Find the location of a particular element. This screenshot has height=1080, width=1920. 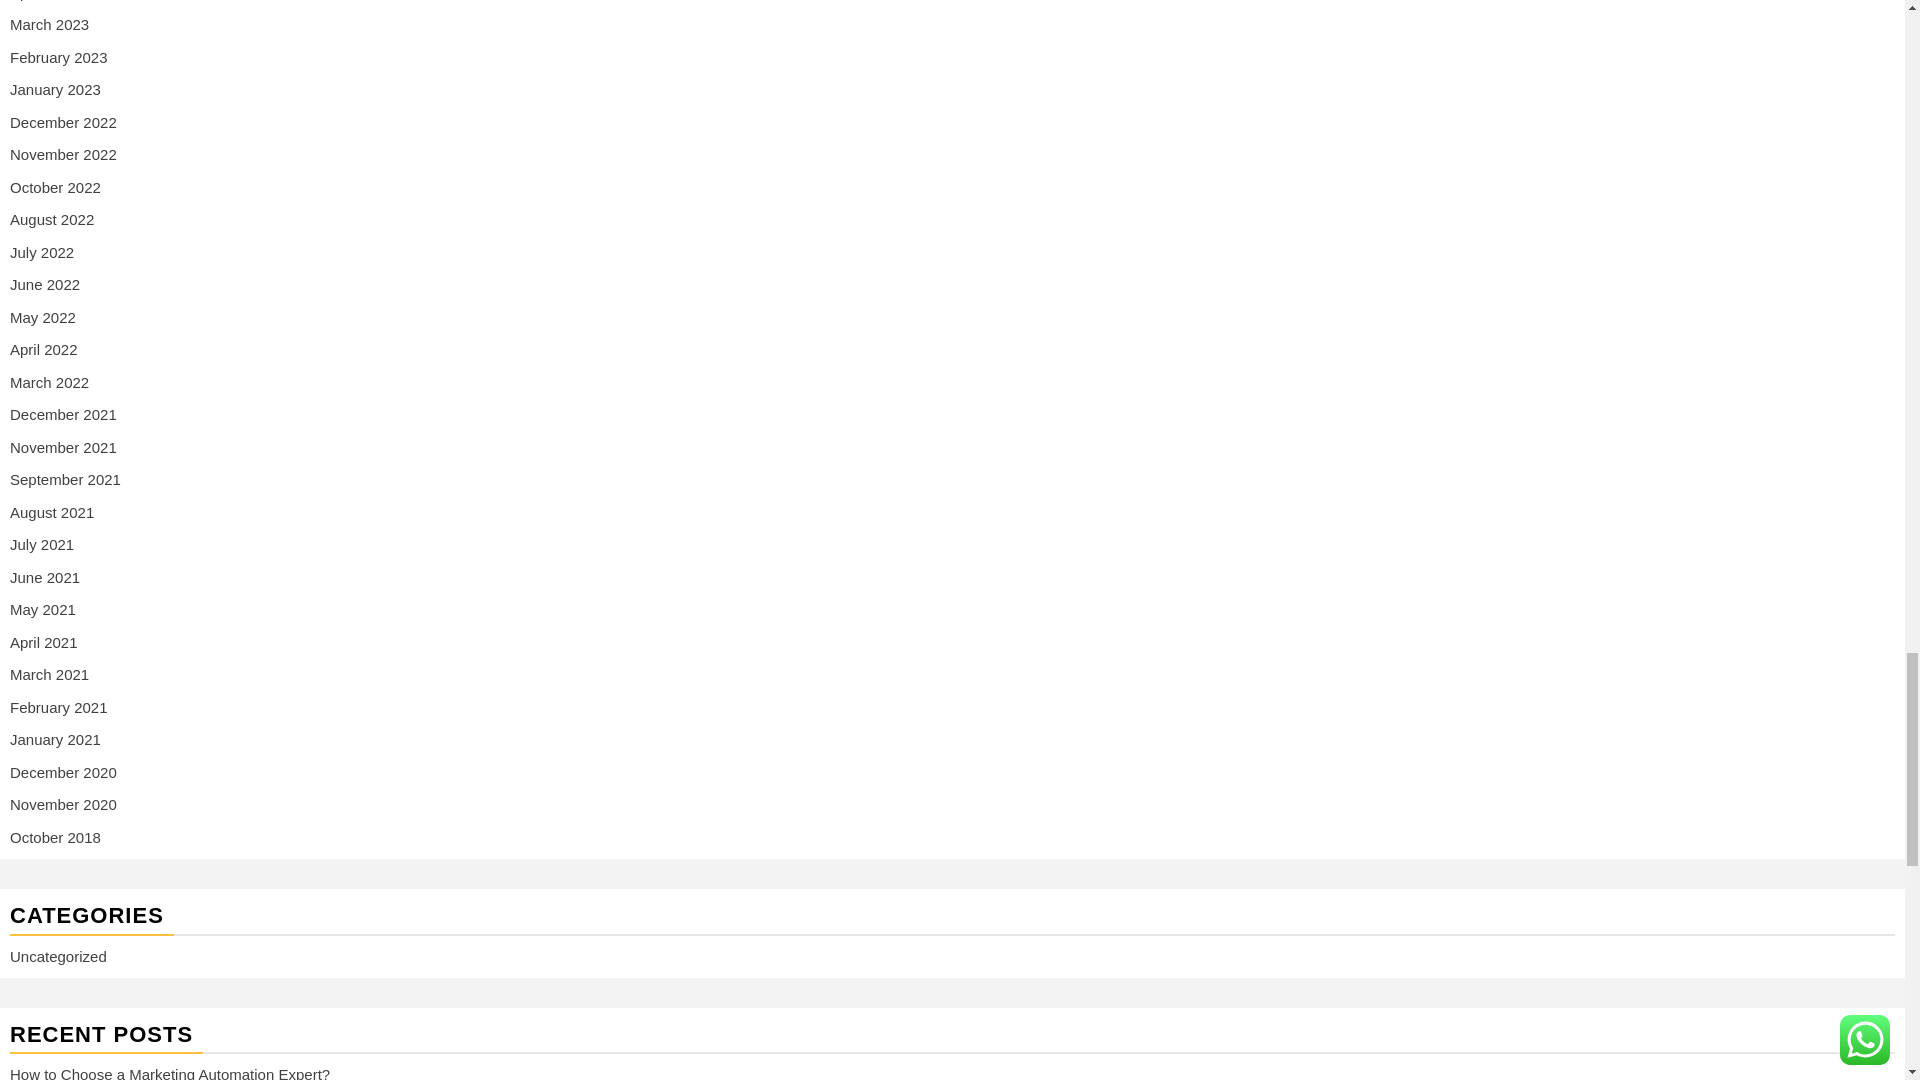

October 2022 is located at coordinates (55, 187).